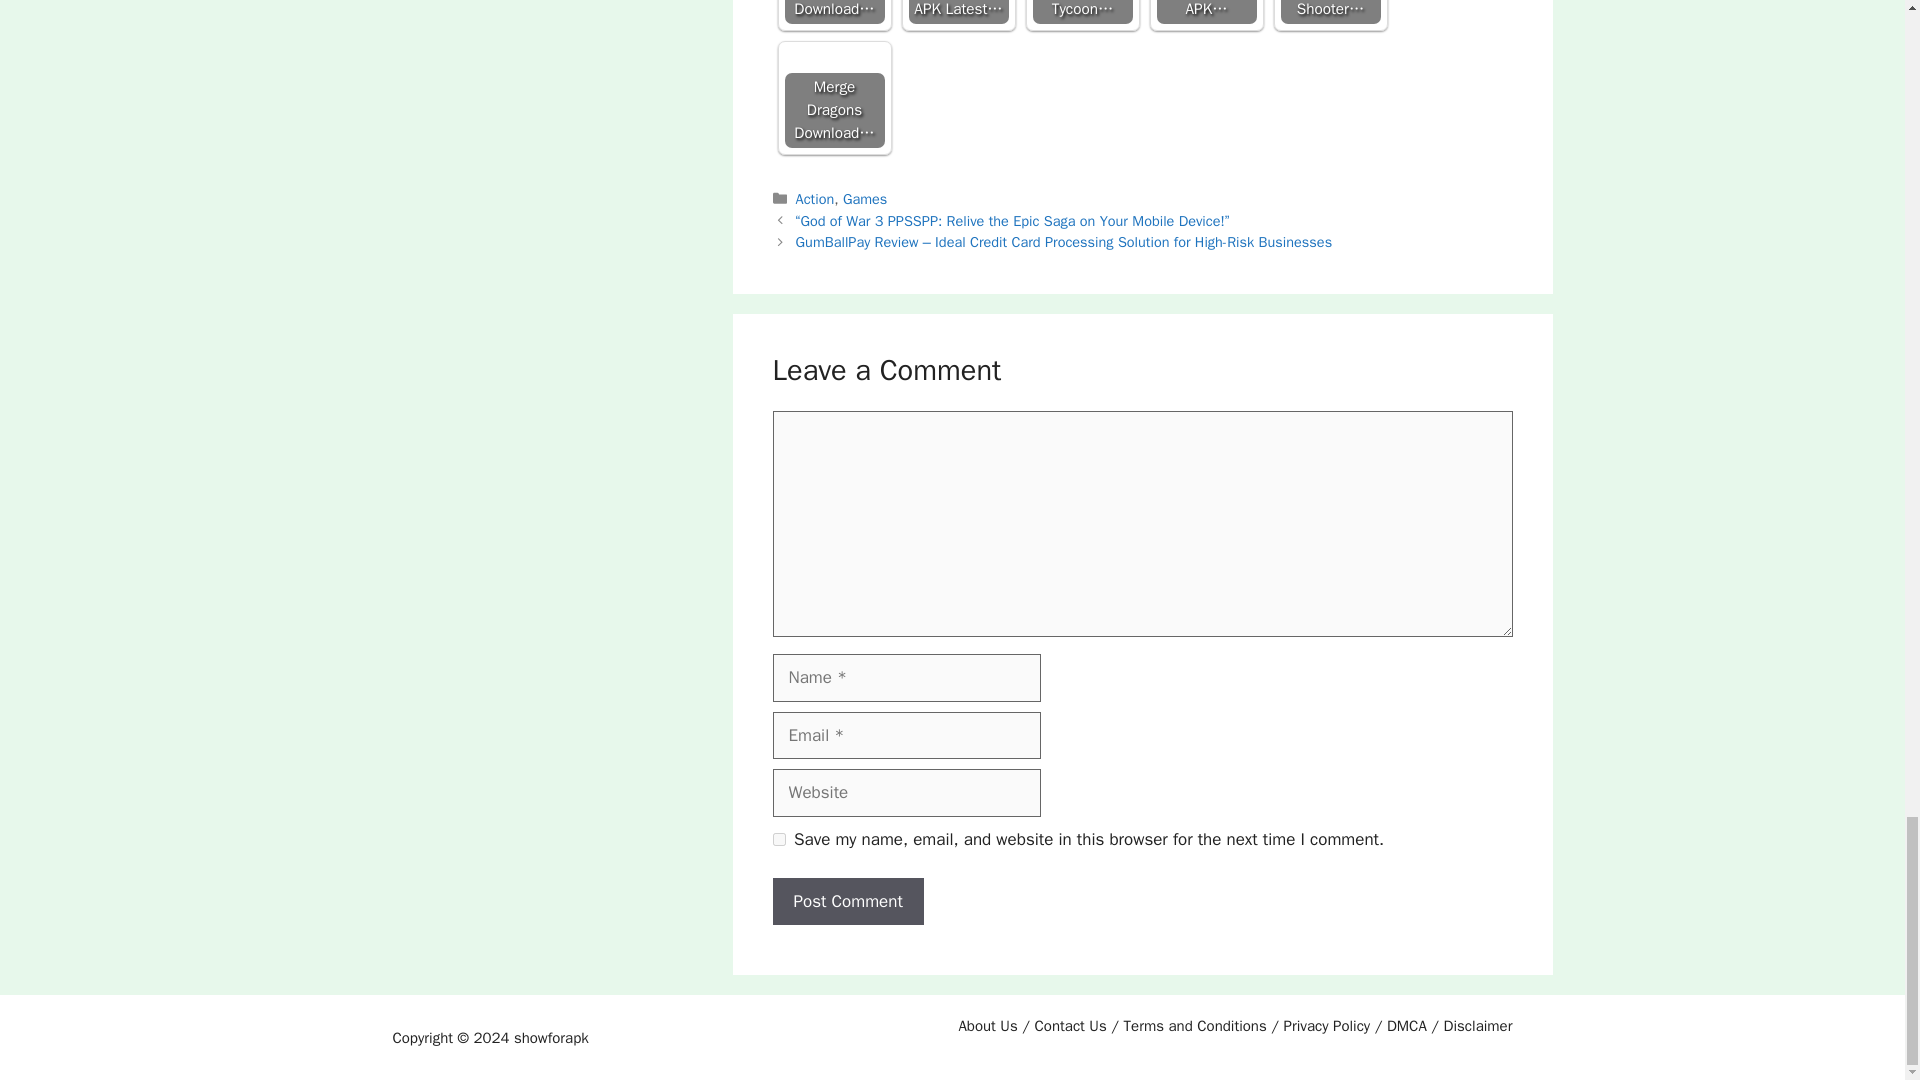 This screenshot has width=1920, height=1080. What do you see at coordinates (1205, 12) in the screenshot?
I see `Island War APK download for Android 4.6.3 Army Camp Levels` at bounding box center [1205, 12].